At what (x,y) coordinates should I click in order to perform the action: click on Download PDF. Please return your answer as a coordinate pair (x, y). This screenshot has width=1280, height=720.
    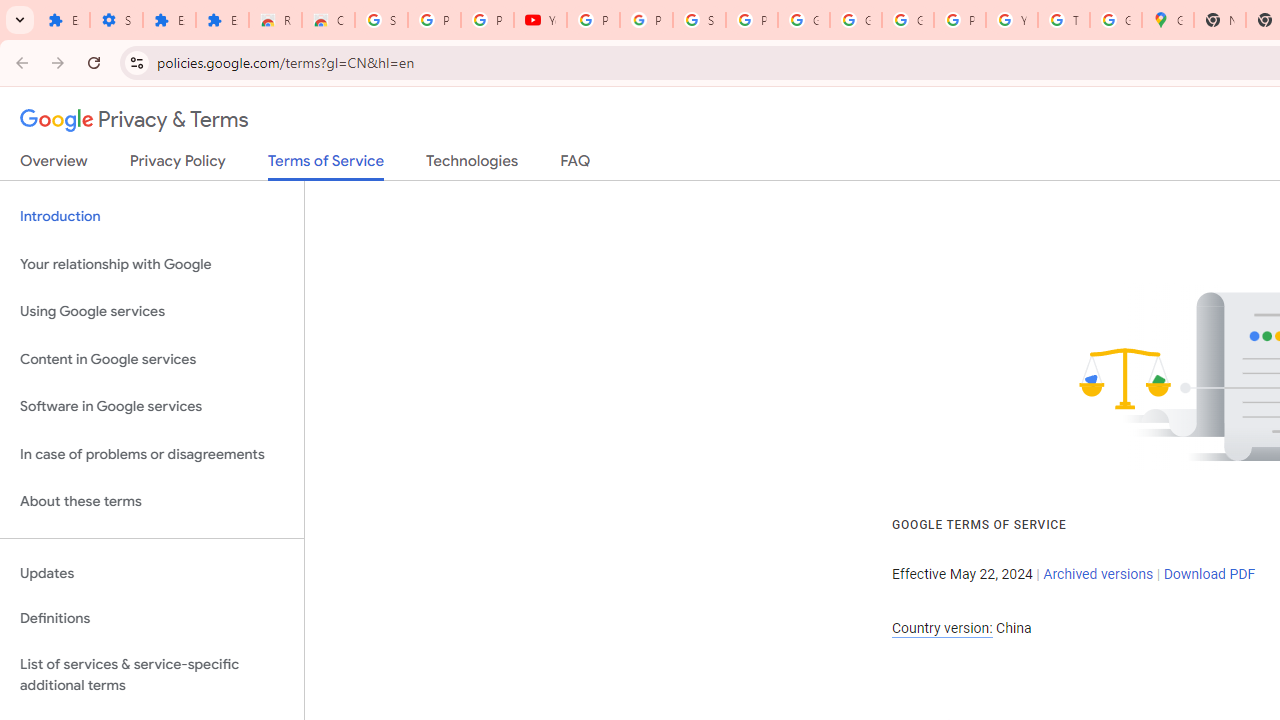
    Looking at the image, I should click on (1209, 574).